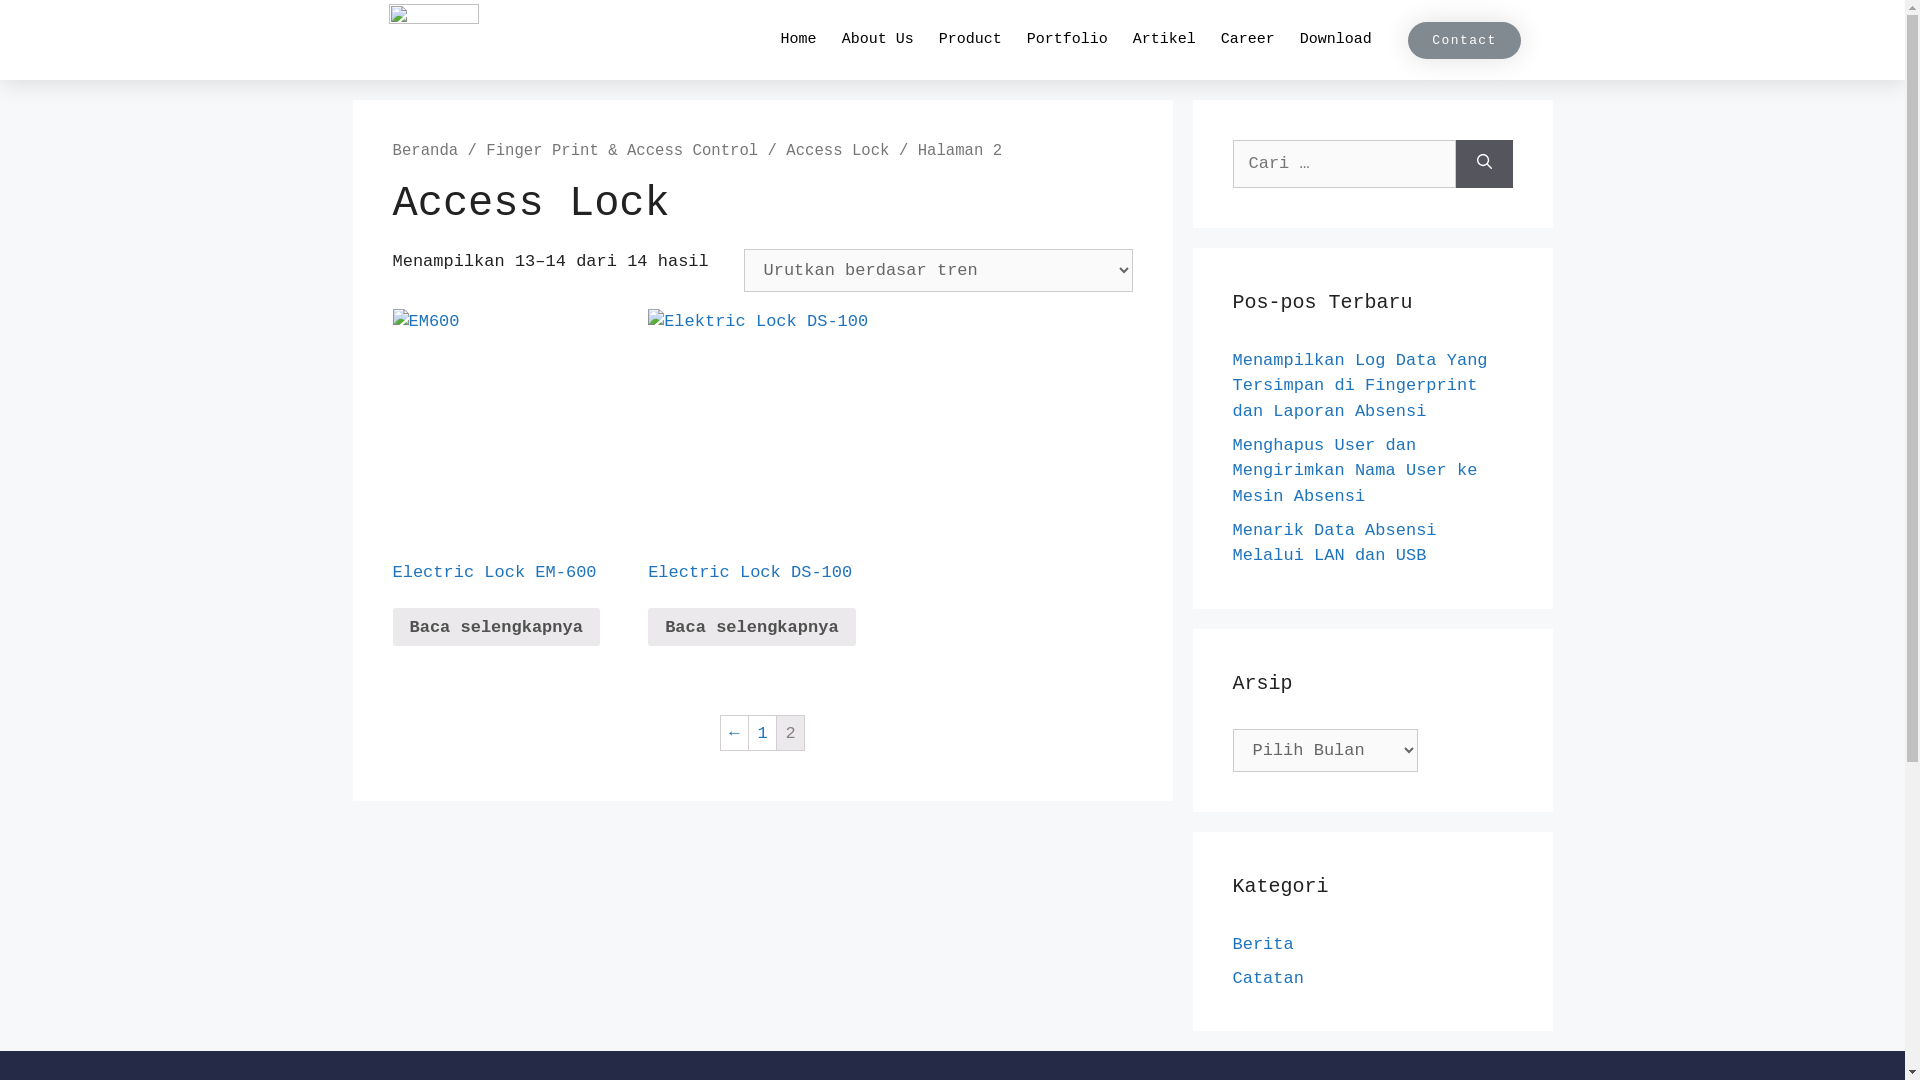 This screenshot has height=1080, width=1920. I want to click on Portfolio, so click(1068, 40).